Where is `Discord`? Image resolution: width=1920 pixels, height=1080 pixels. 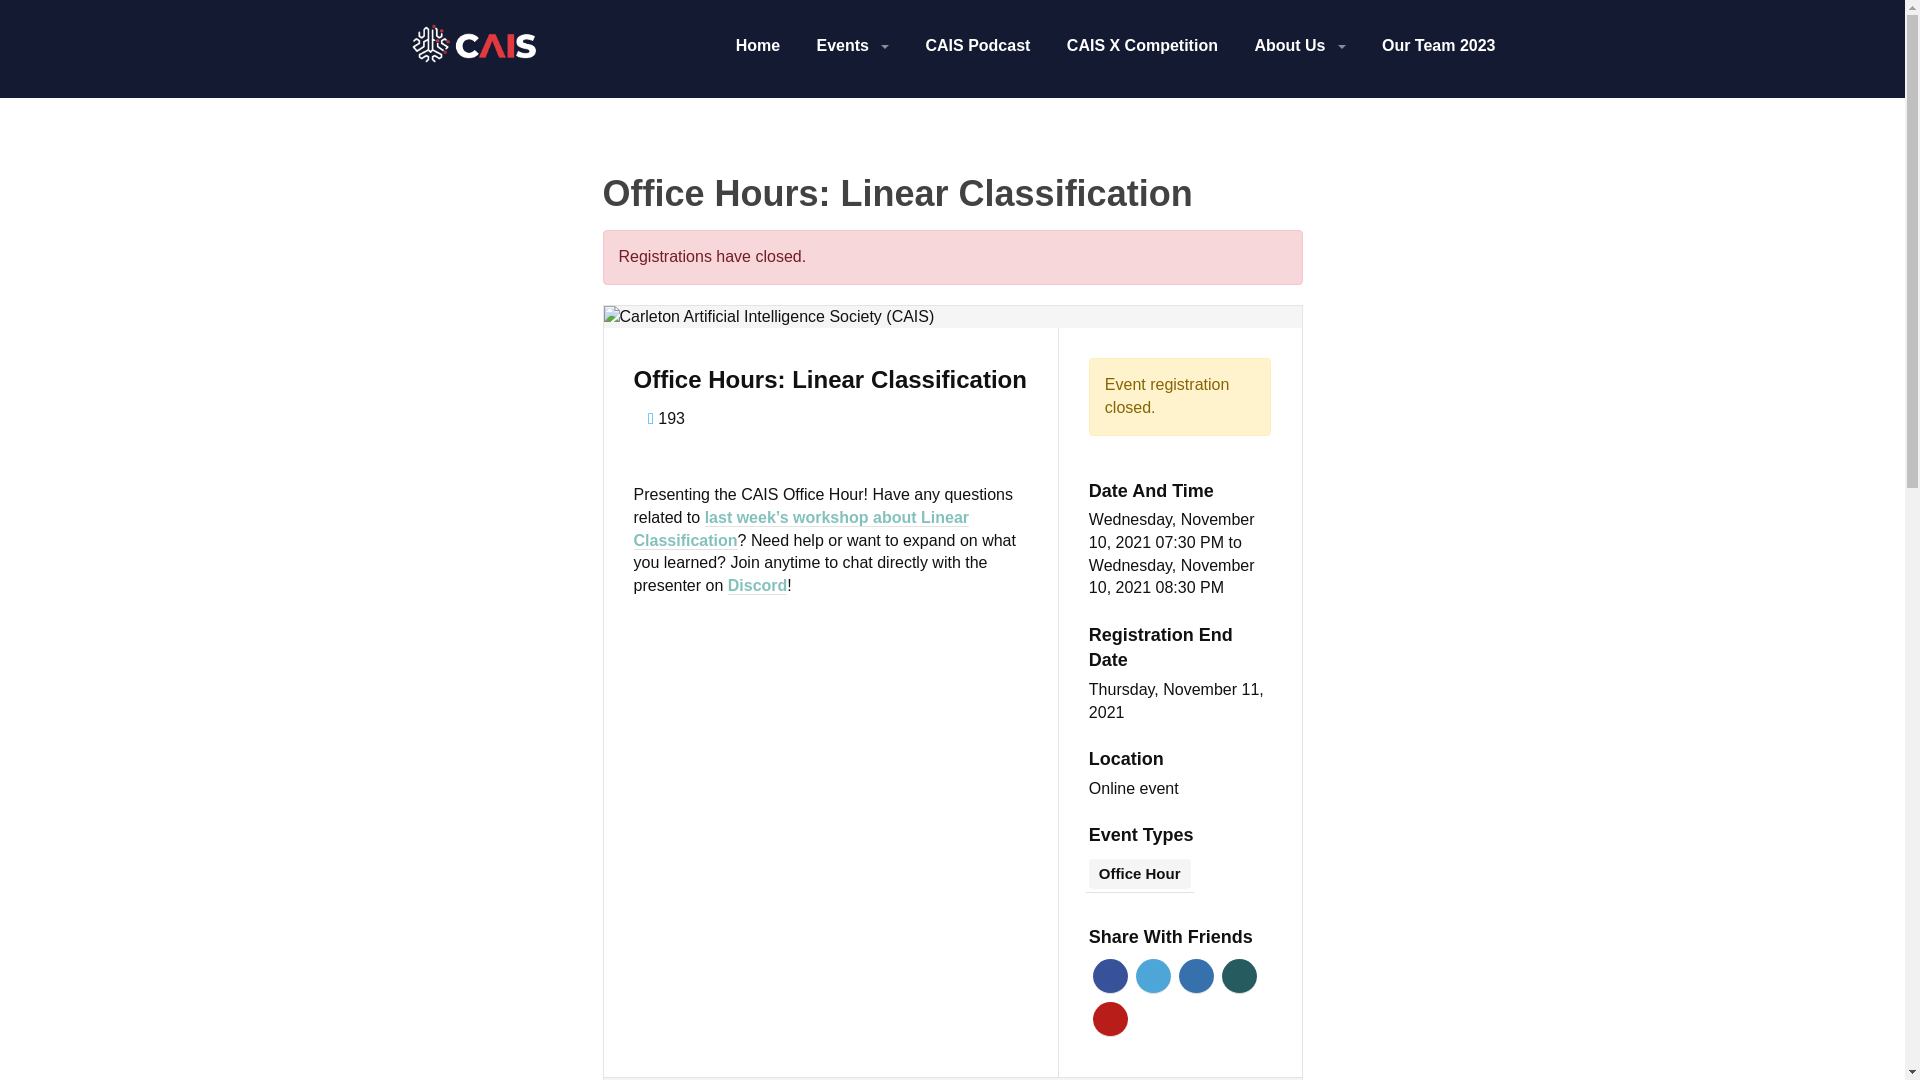 Discord is located at coordinates (757, 586).